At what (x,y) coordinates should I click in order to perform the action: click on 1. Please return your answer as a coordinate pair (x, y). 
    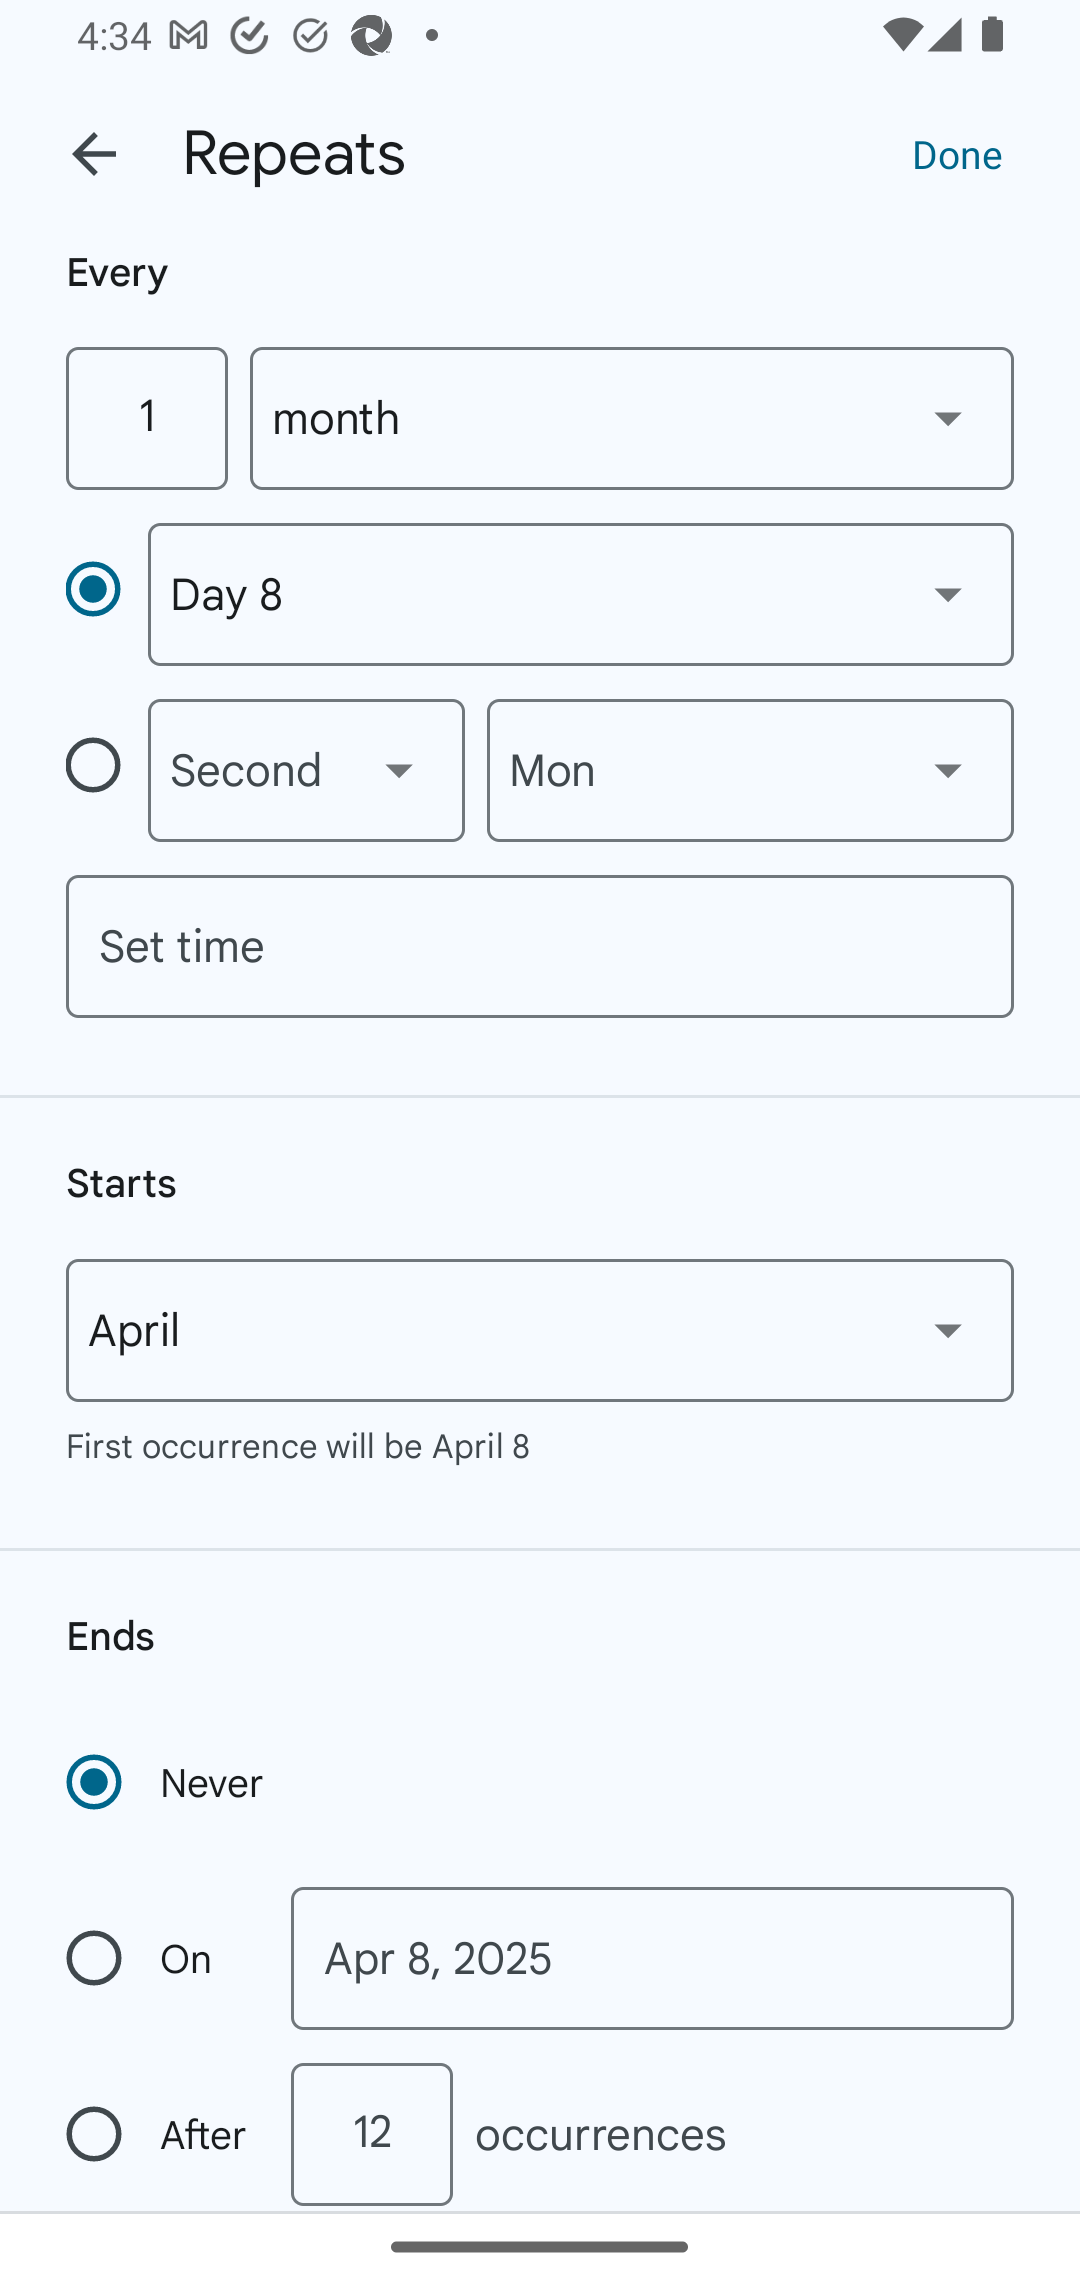
    Looking at the image, I should click on (146, 418).